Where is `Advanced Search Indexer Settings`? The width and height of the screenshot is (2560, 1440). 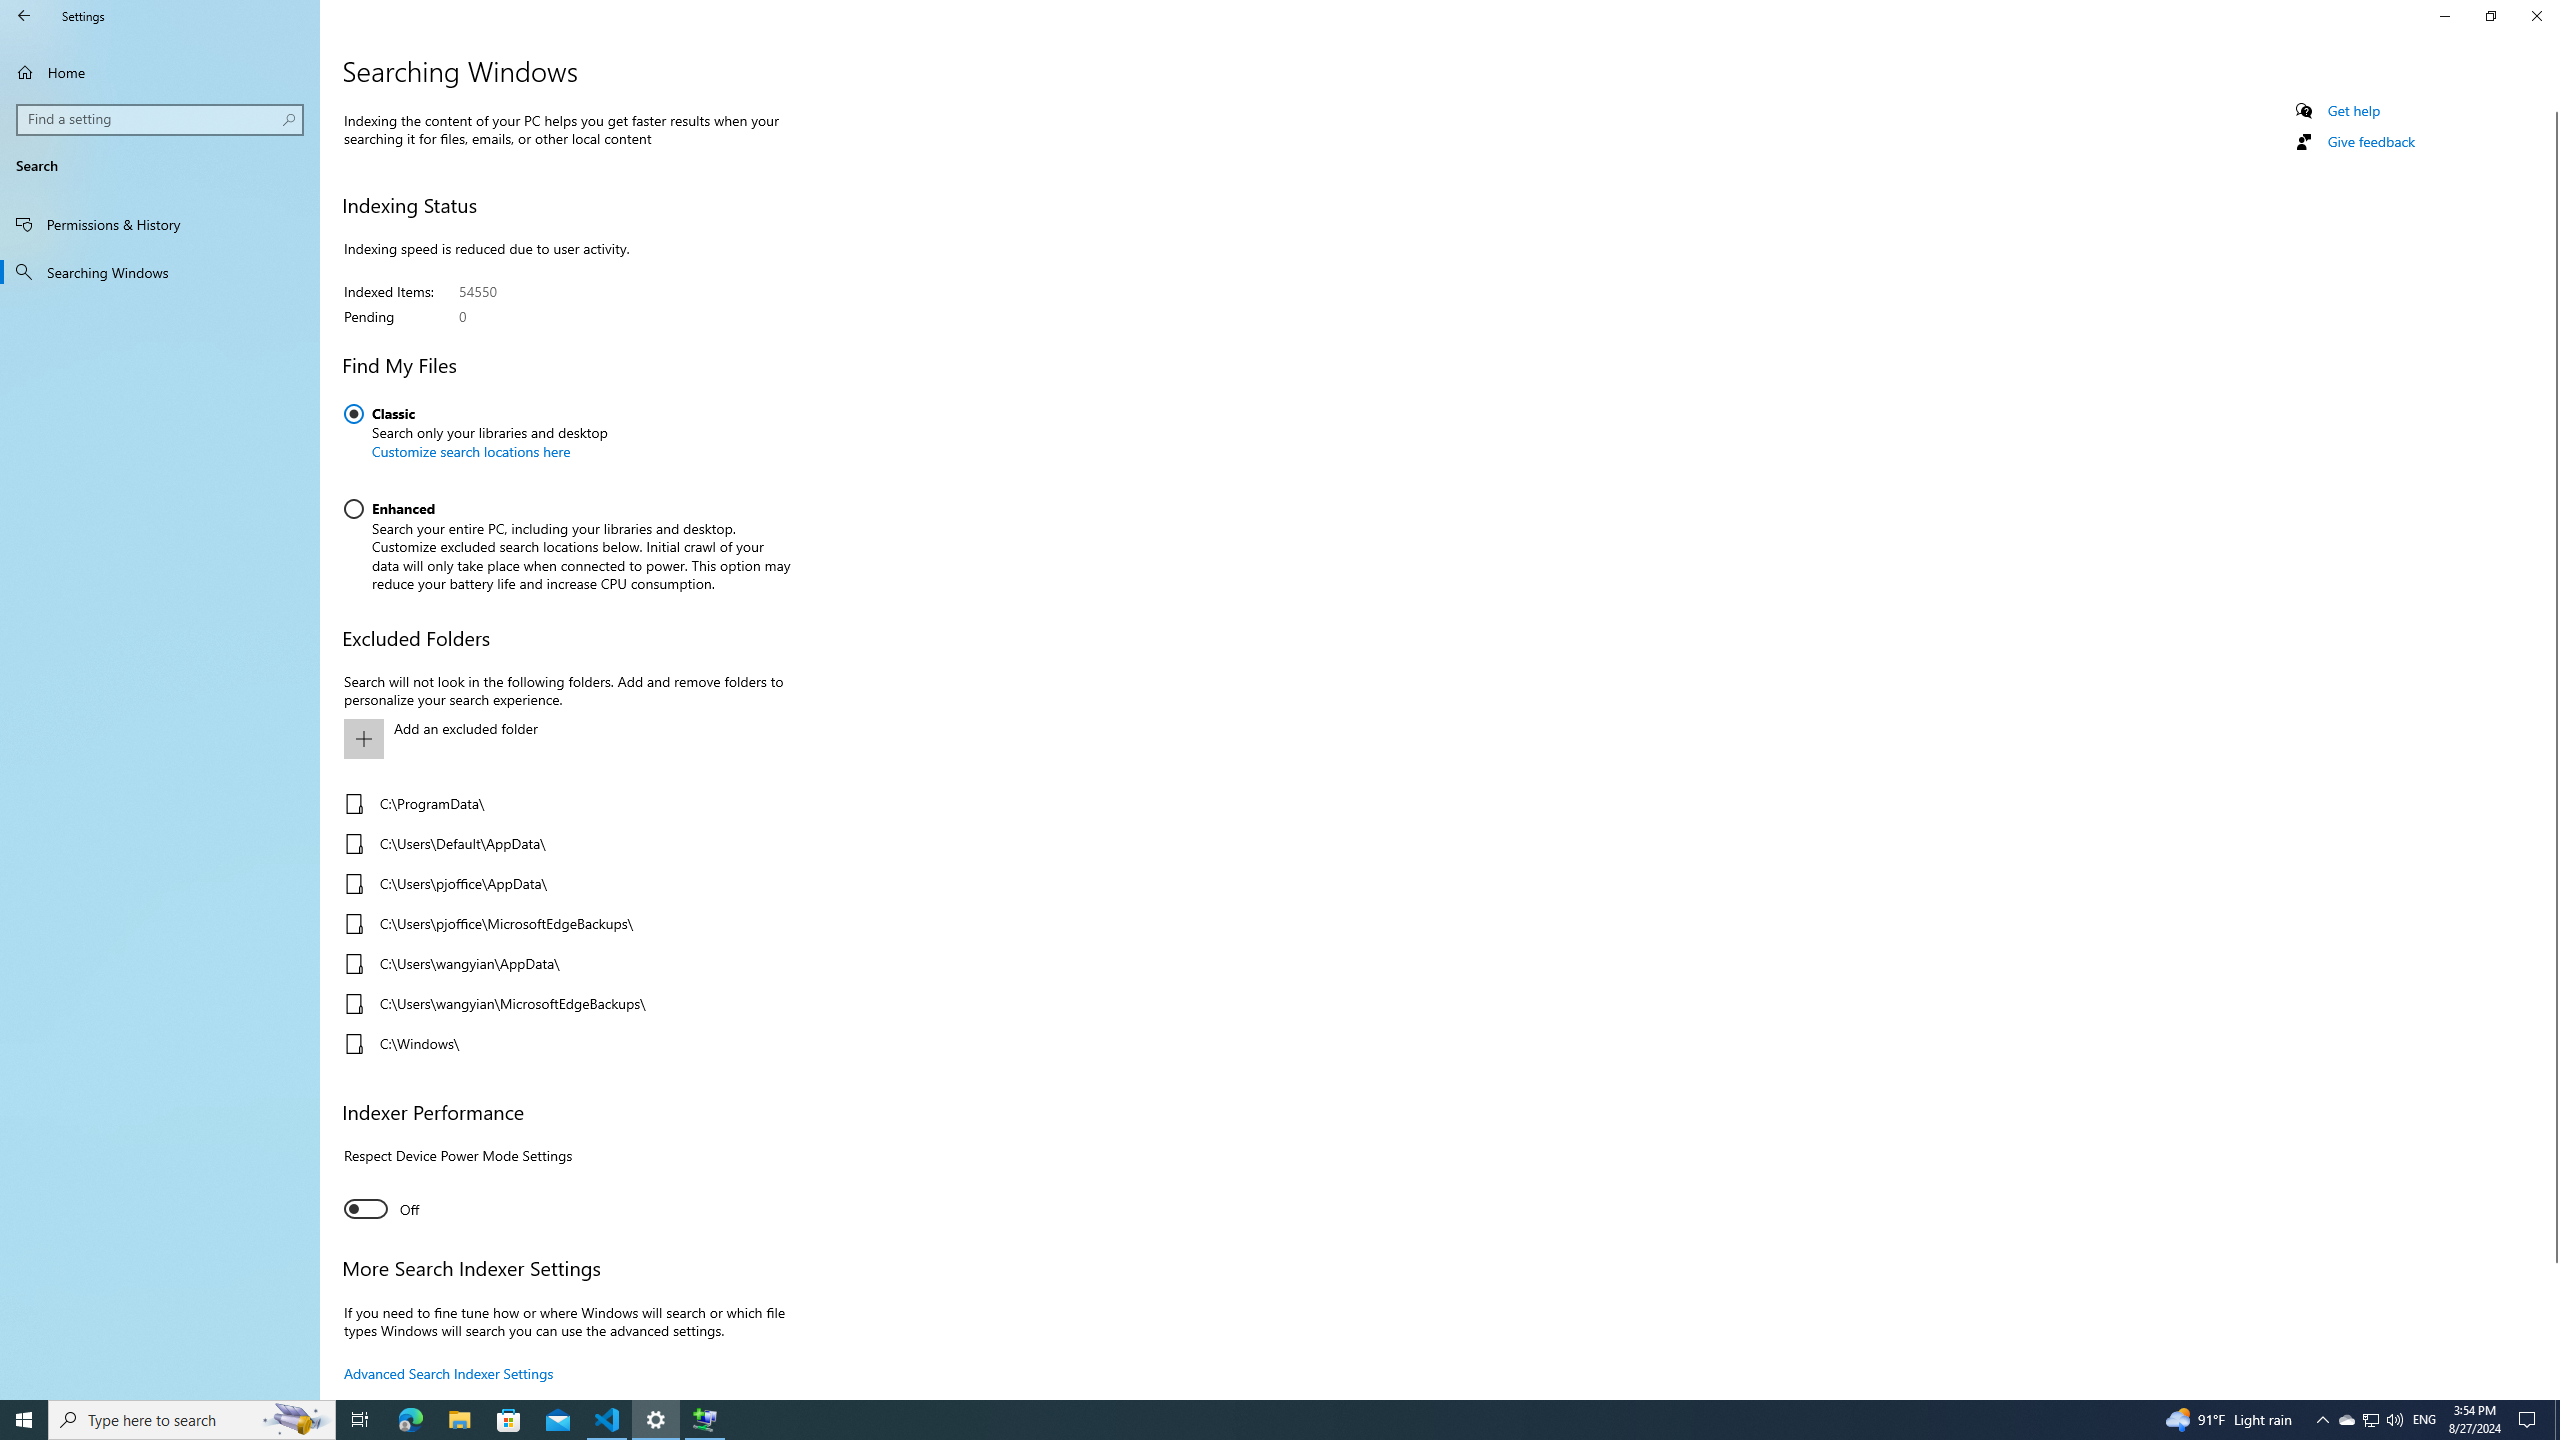
Advanced Search Indexer Settings is located at coordinates (448, 1372).